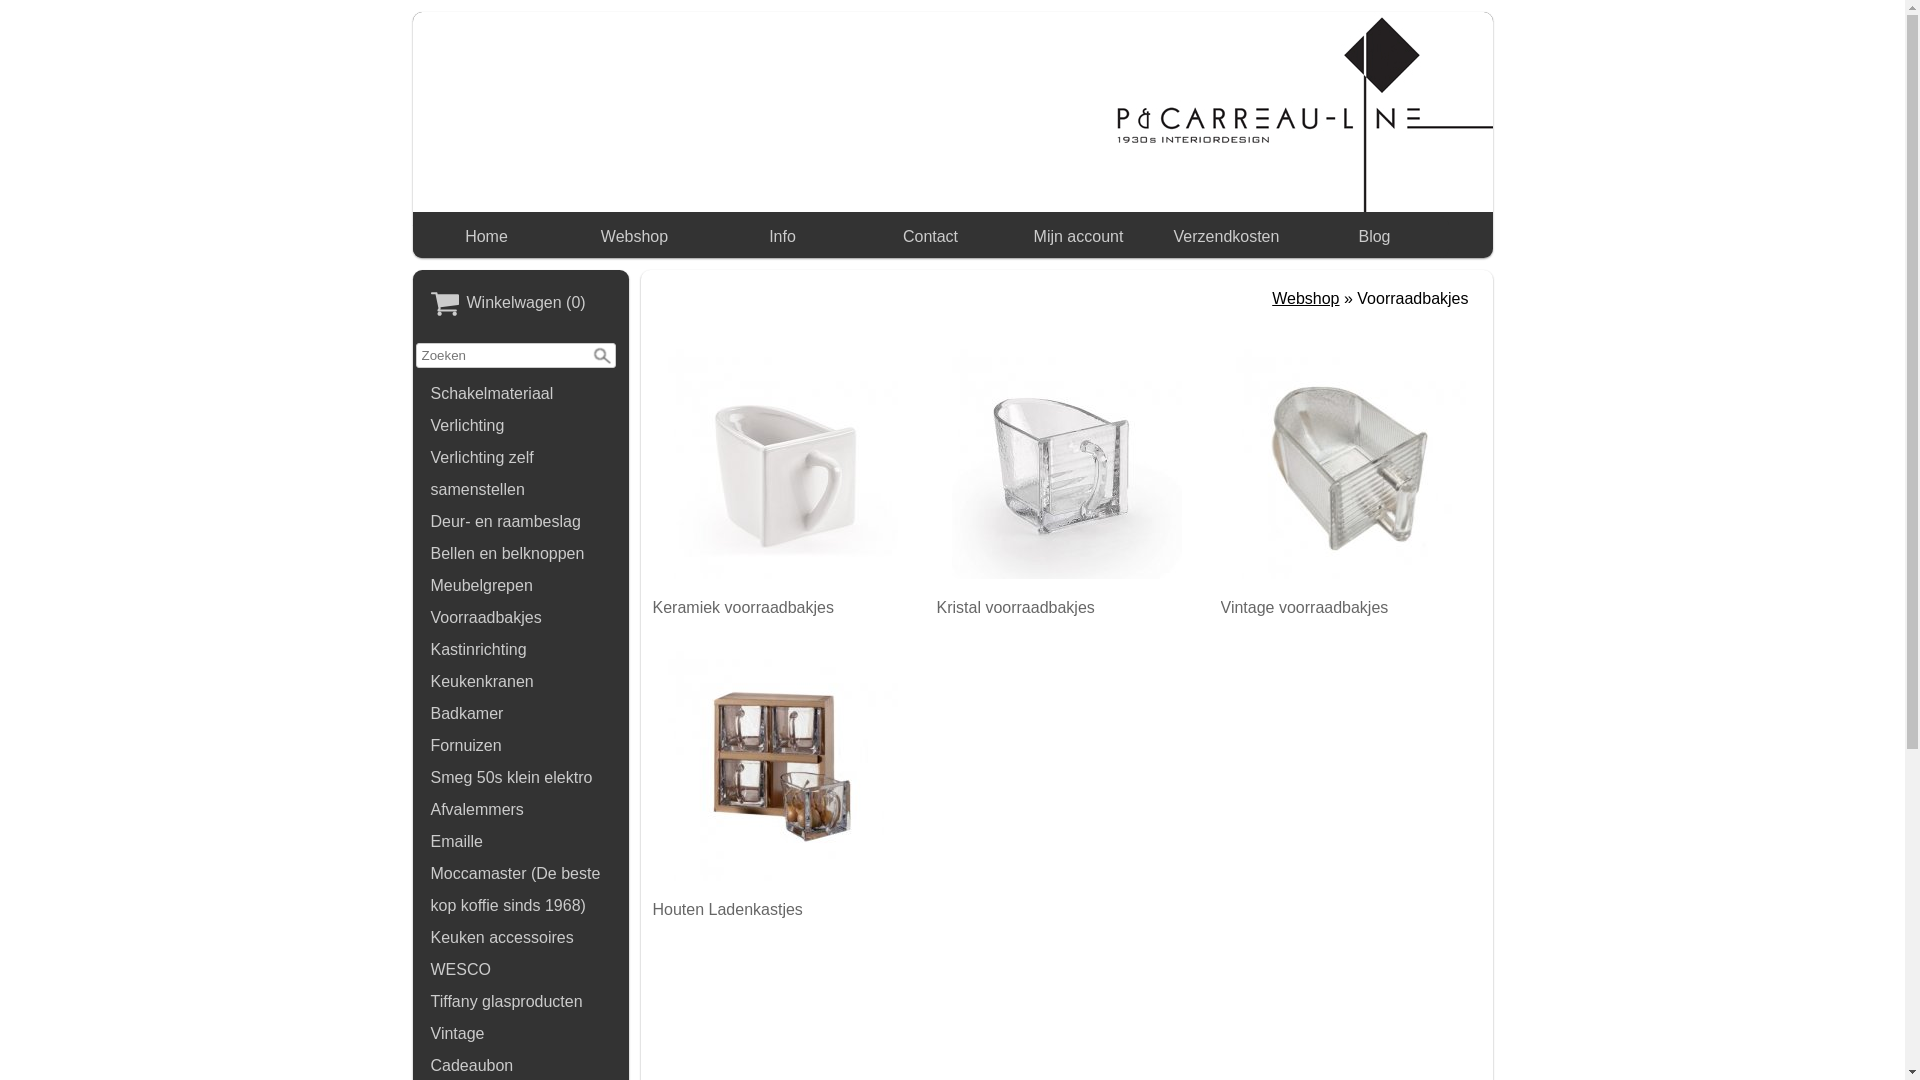 This screenshot has height=1080, width=1920. I want to click on Keuken accessoires, so click(521, 938).